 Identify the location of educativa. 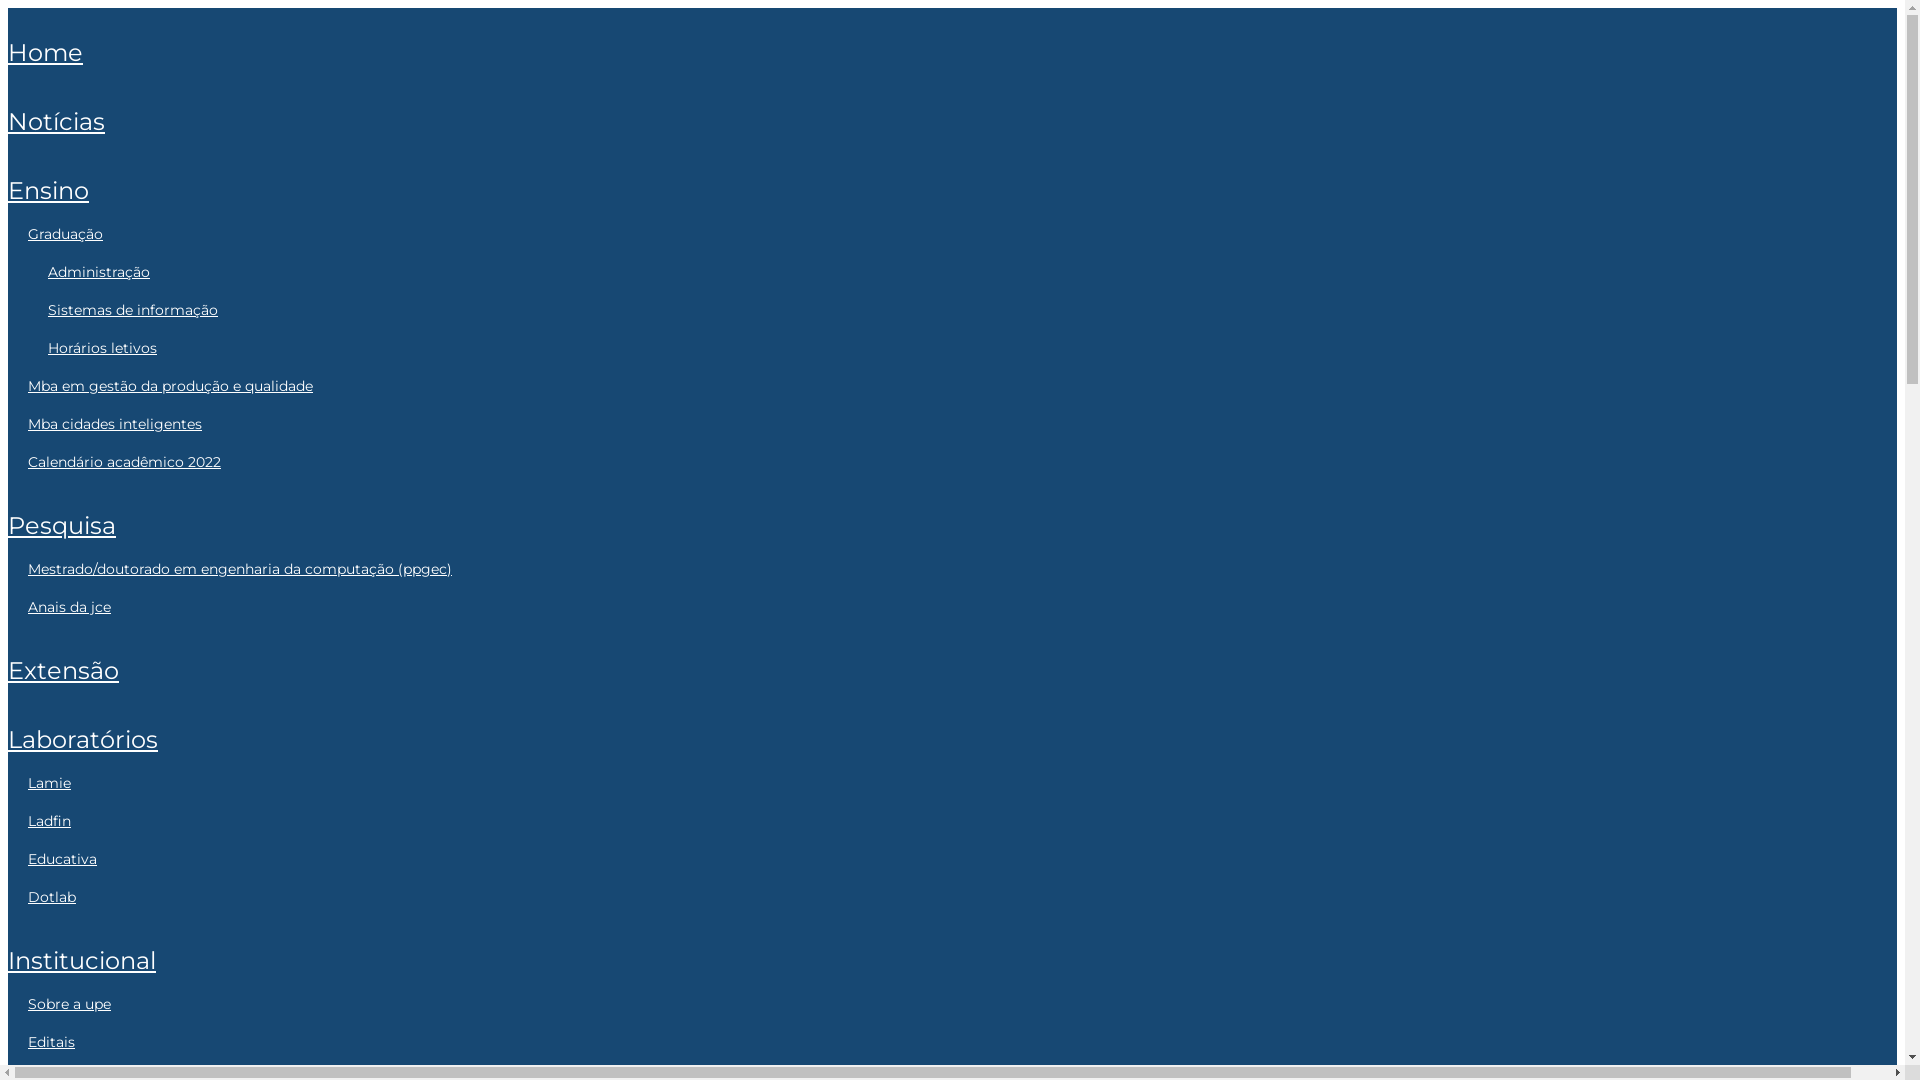
(62, 859).